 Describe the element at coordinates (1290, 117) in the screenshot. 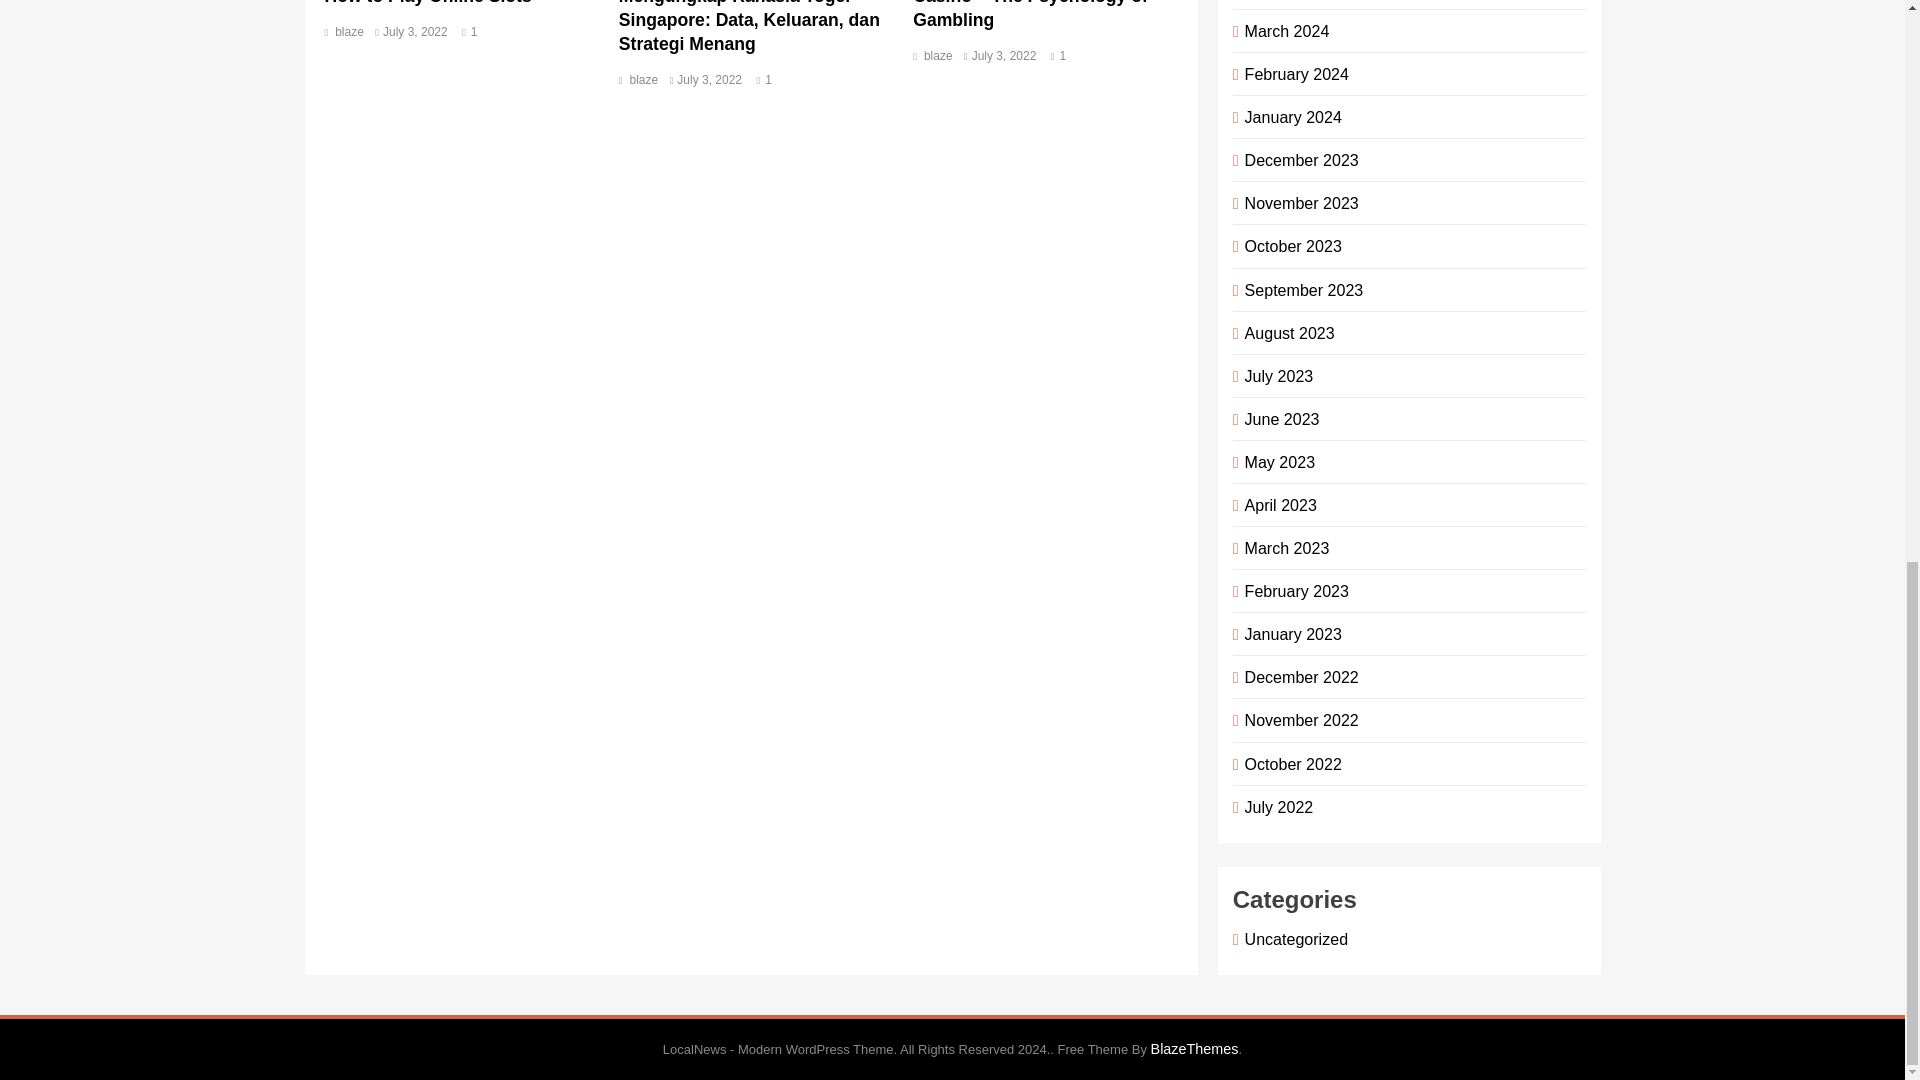

I see `January 2024` at that location.